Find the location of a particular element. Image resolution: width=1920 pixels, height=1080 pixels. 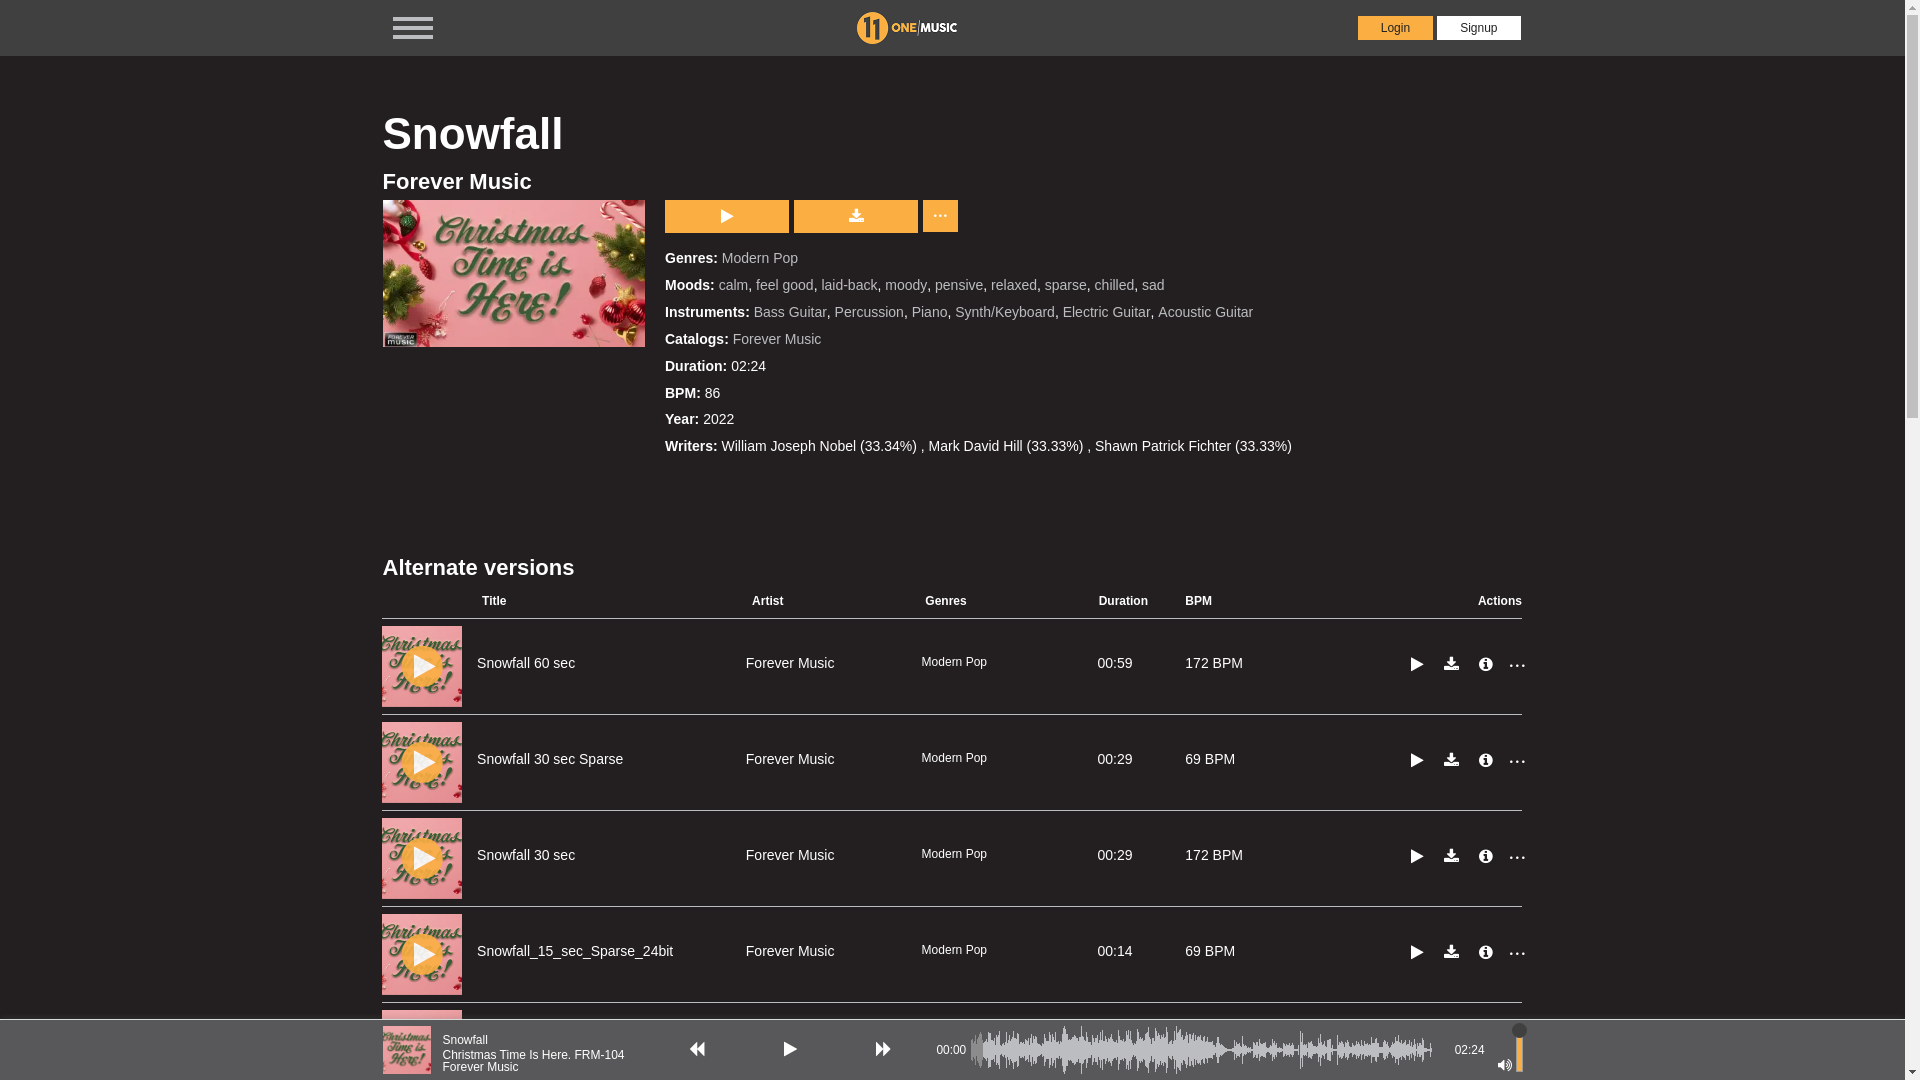

Snowfall 30 sec Sparse is located at coordinates (550, 758).